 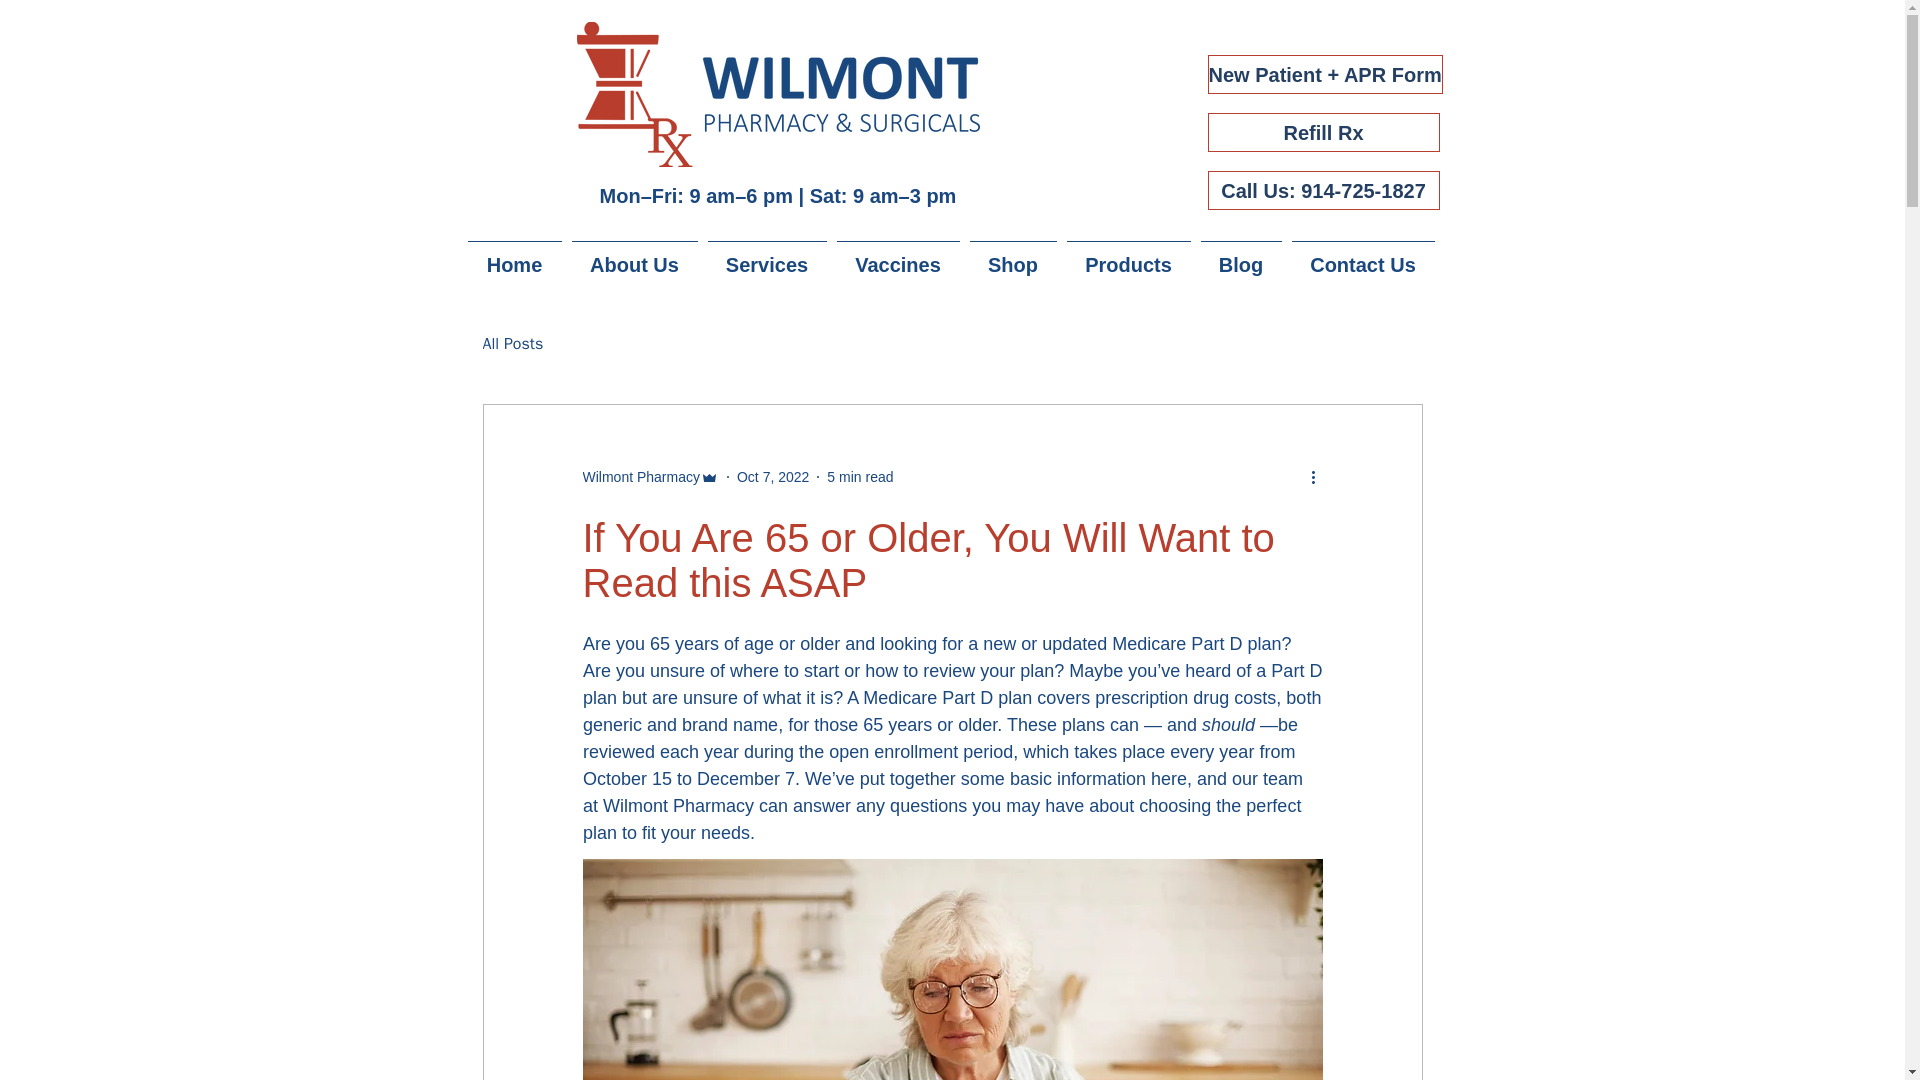 I want to click on All Posts, so click(x=512, y=344).